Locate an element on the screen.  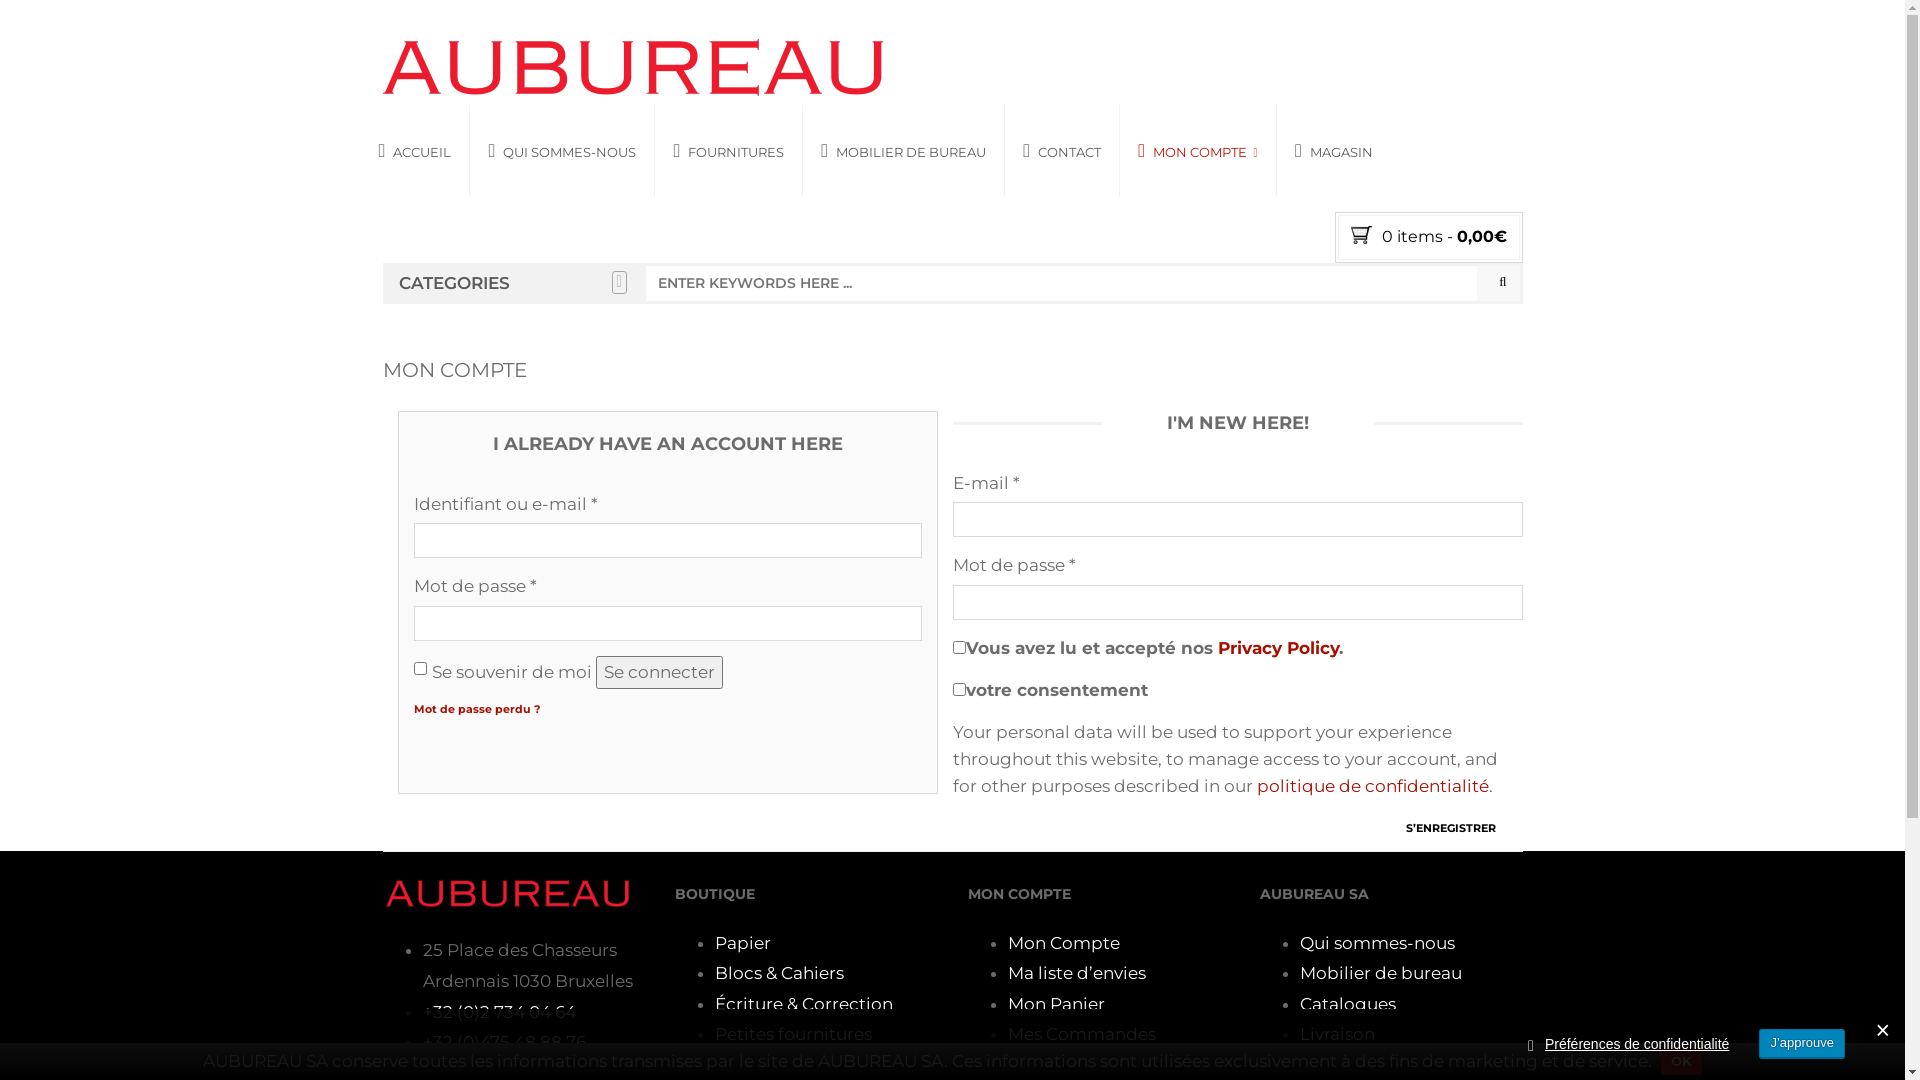
Mot de passe perdu ? is located at coordinates (477, 709).